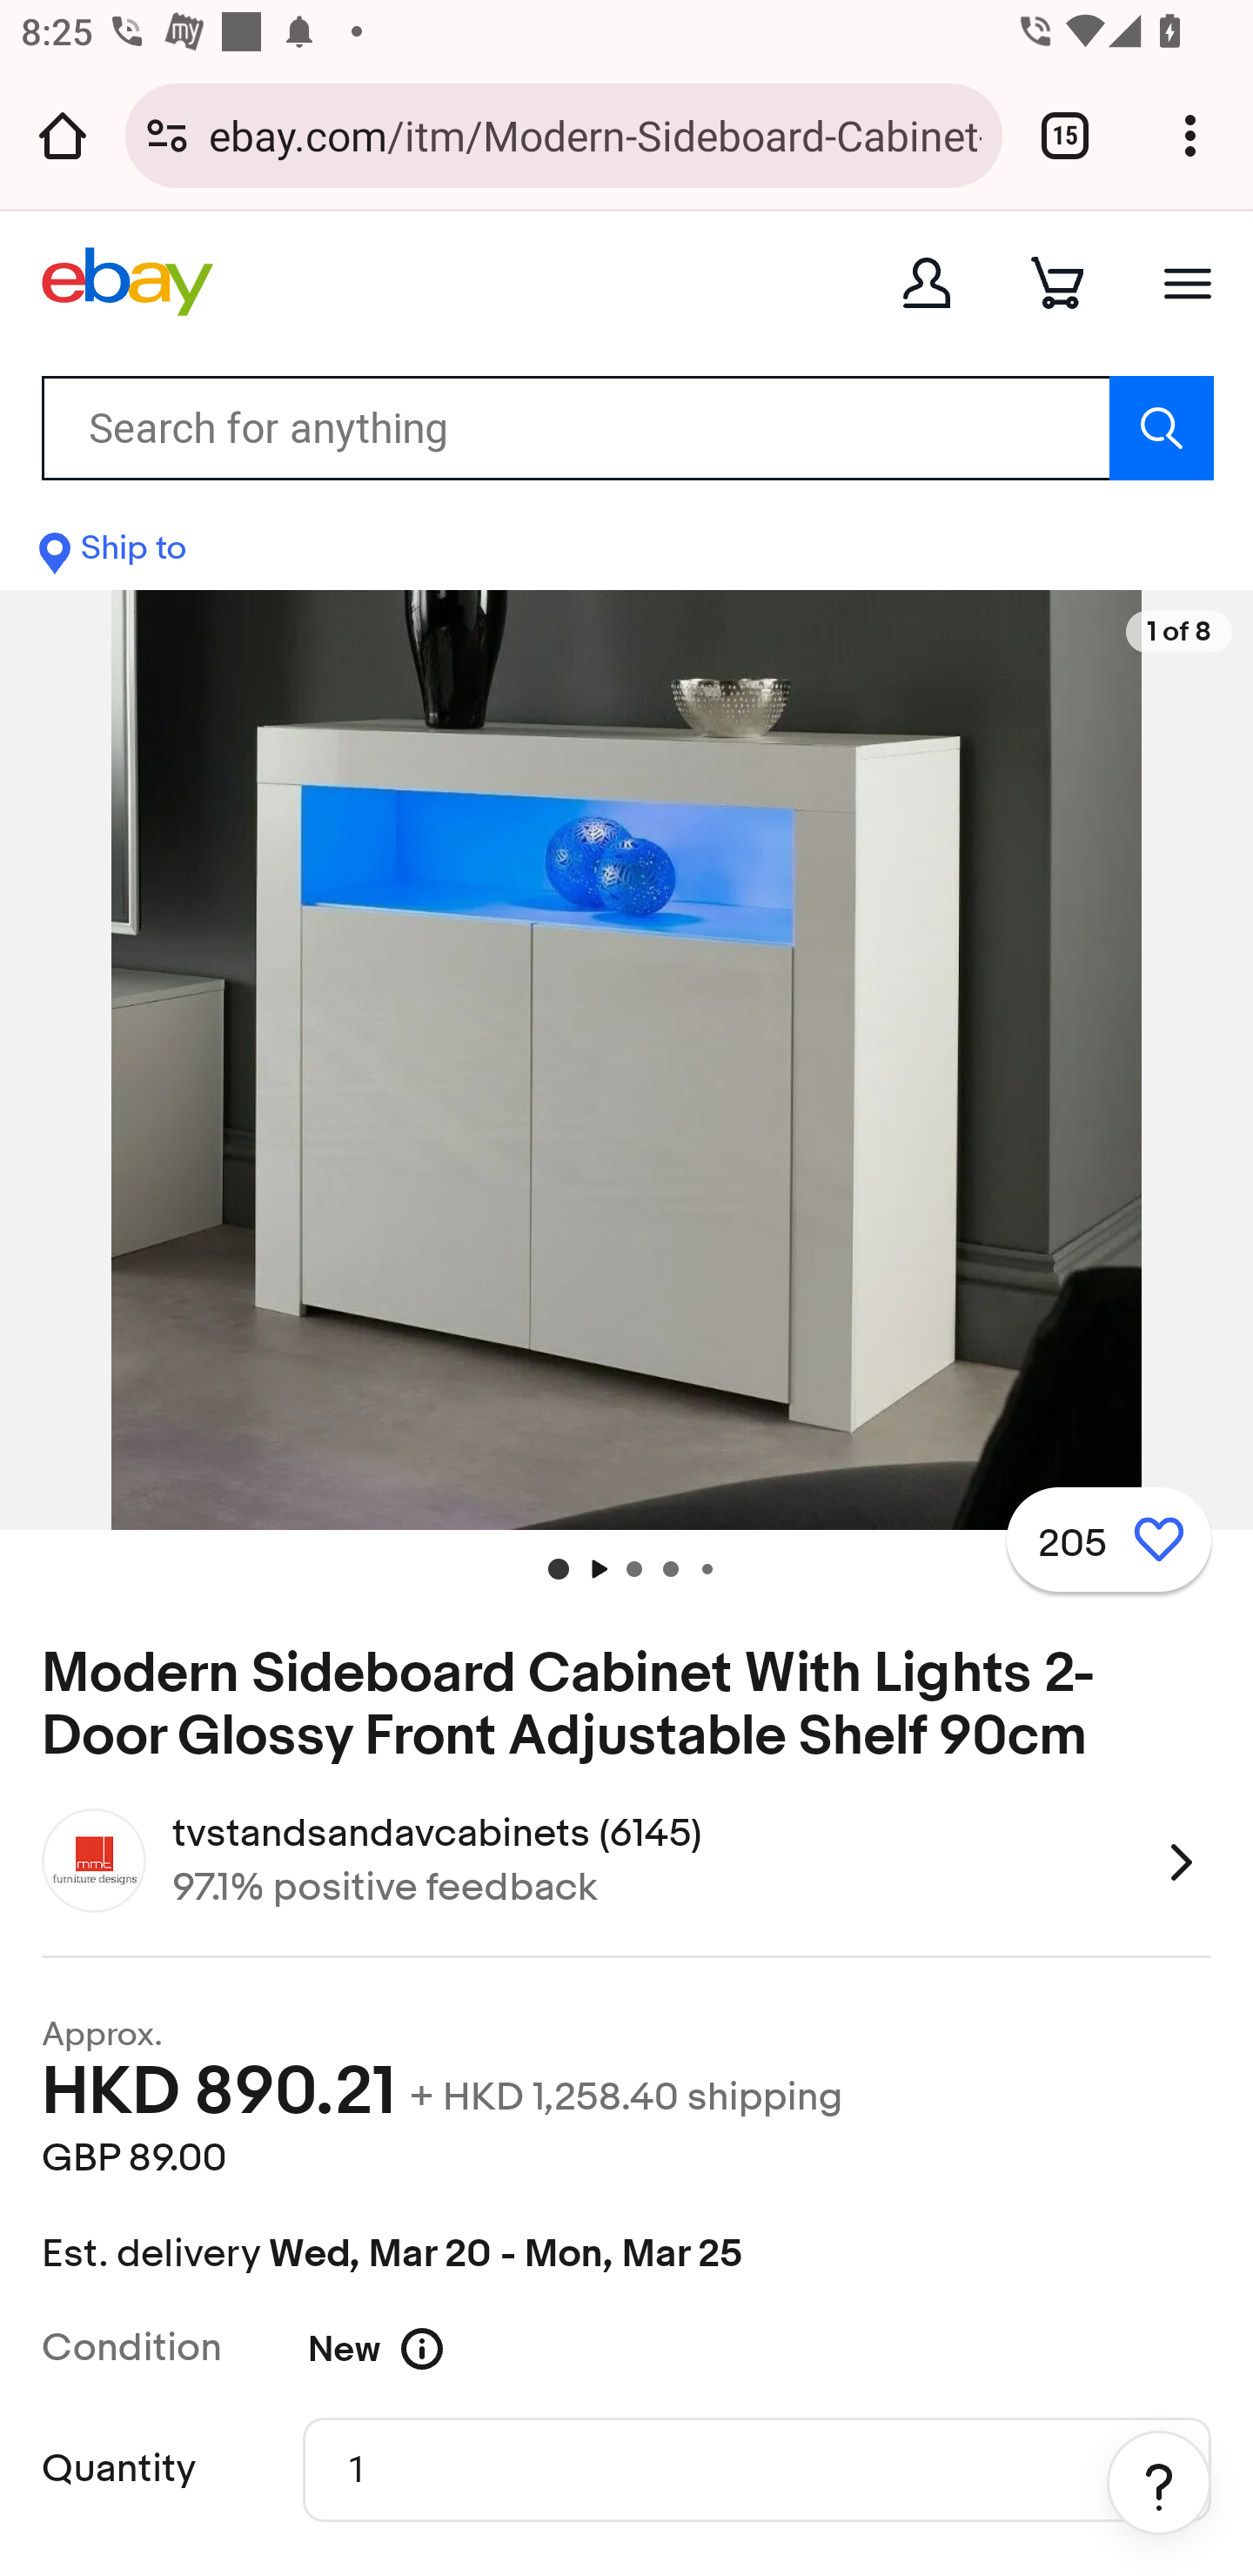 This screenshot has width=1253, height=2576. Describe the element at coordinates (1190, 135) in the screenshot. I see `Customize and control Google Chrome` at that location.